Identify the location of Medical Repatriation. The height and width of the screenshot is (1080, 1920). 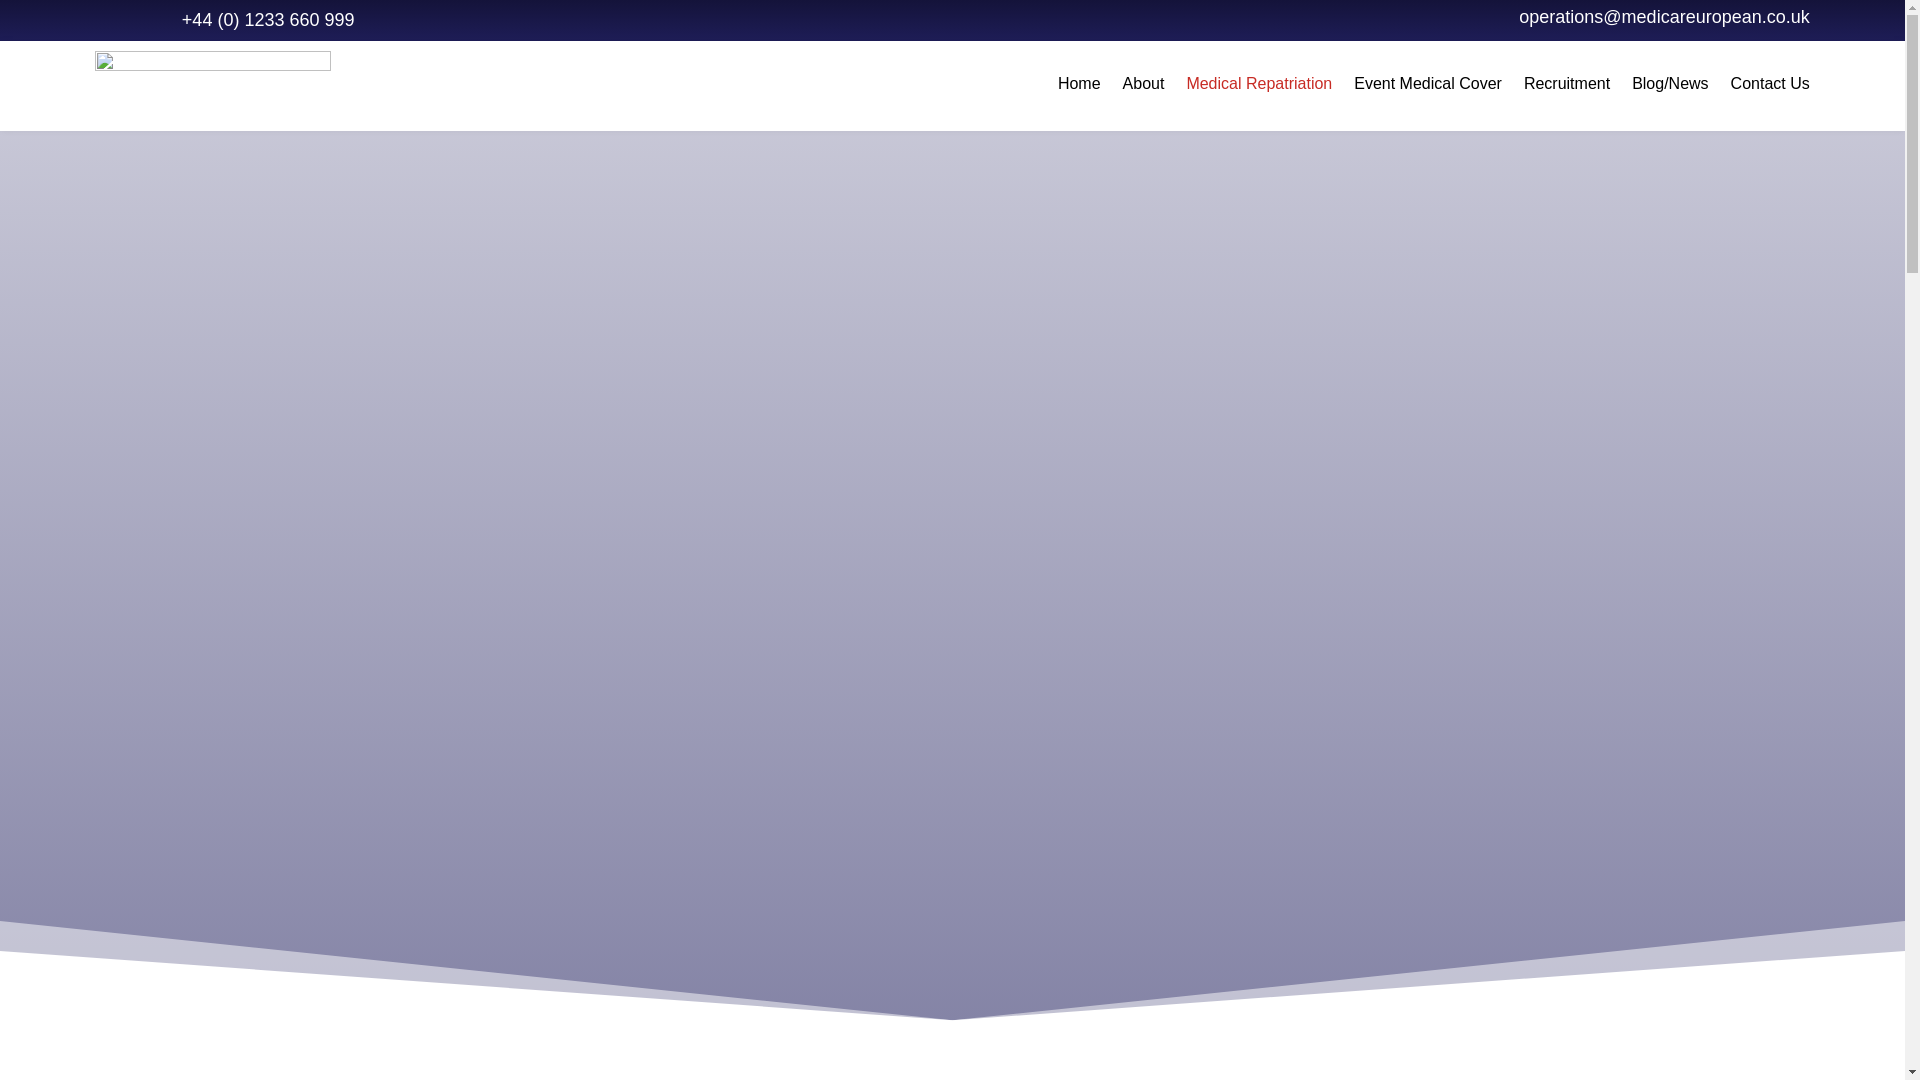
(1259, 86).